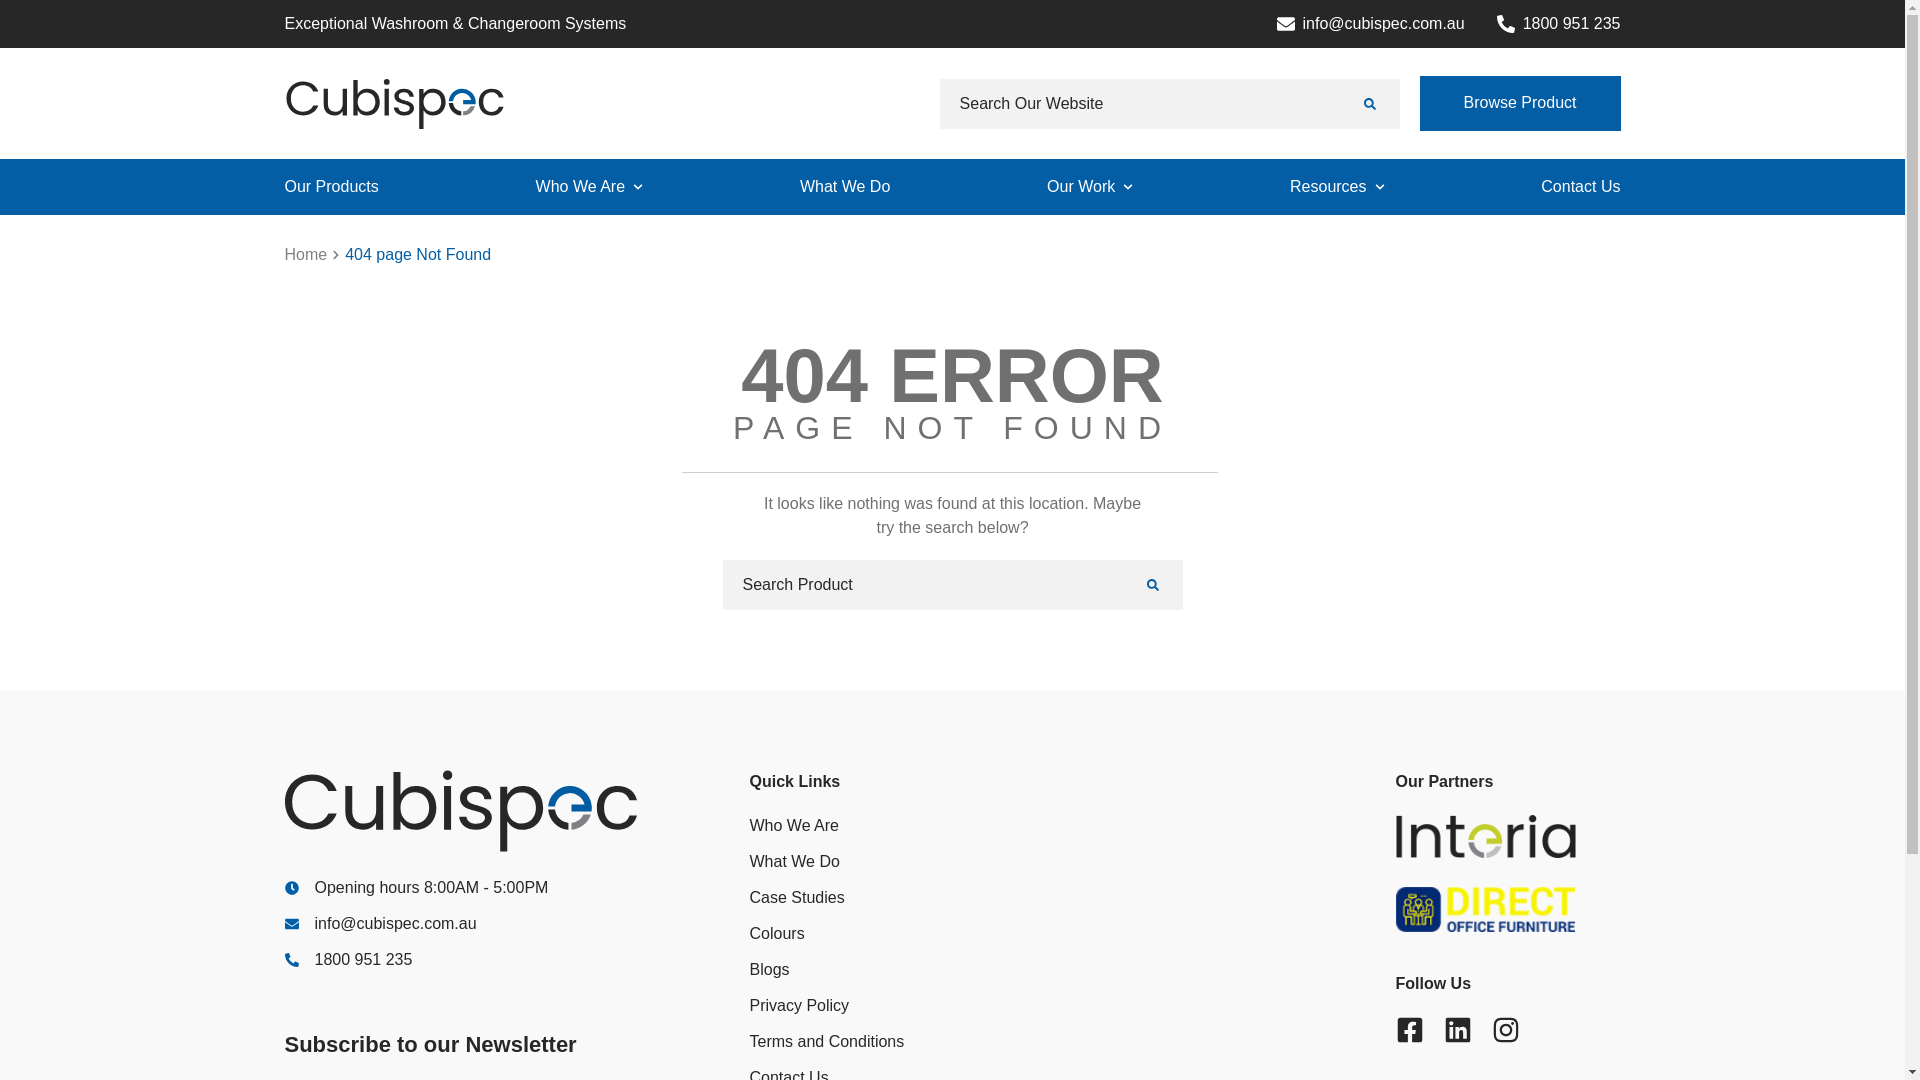 This screenshot has height=1080, width=1920. I want to click on Direct Office, so click(1508, 910).